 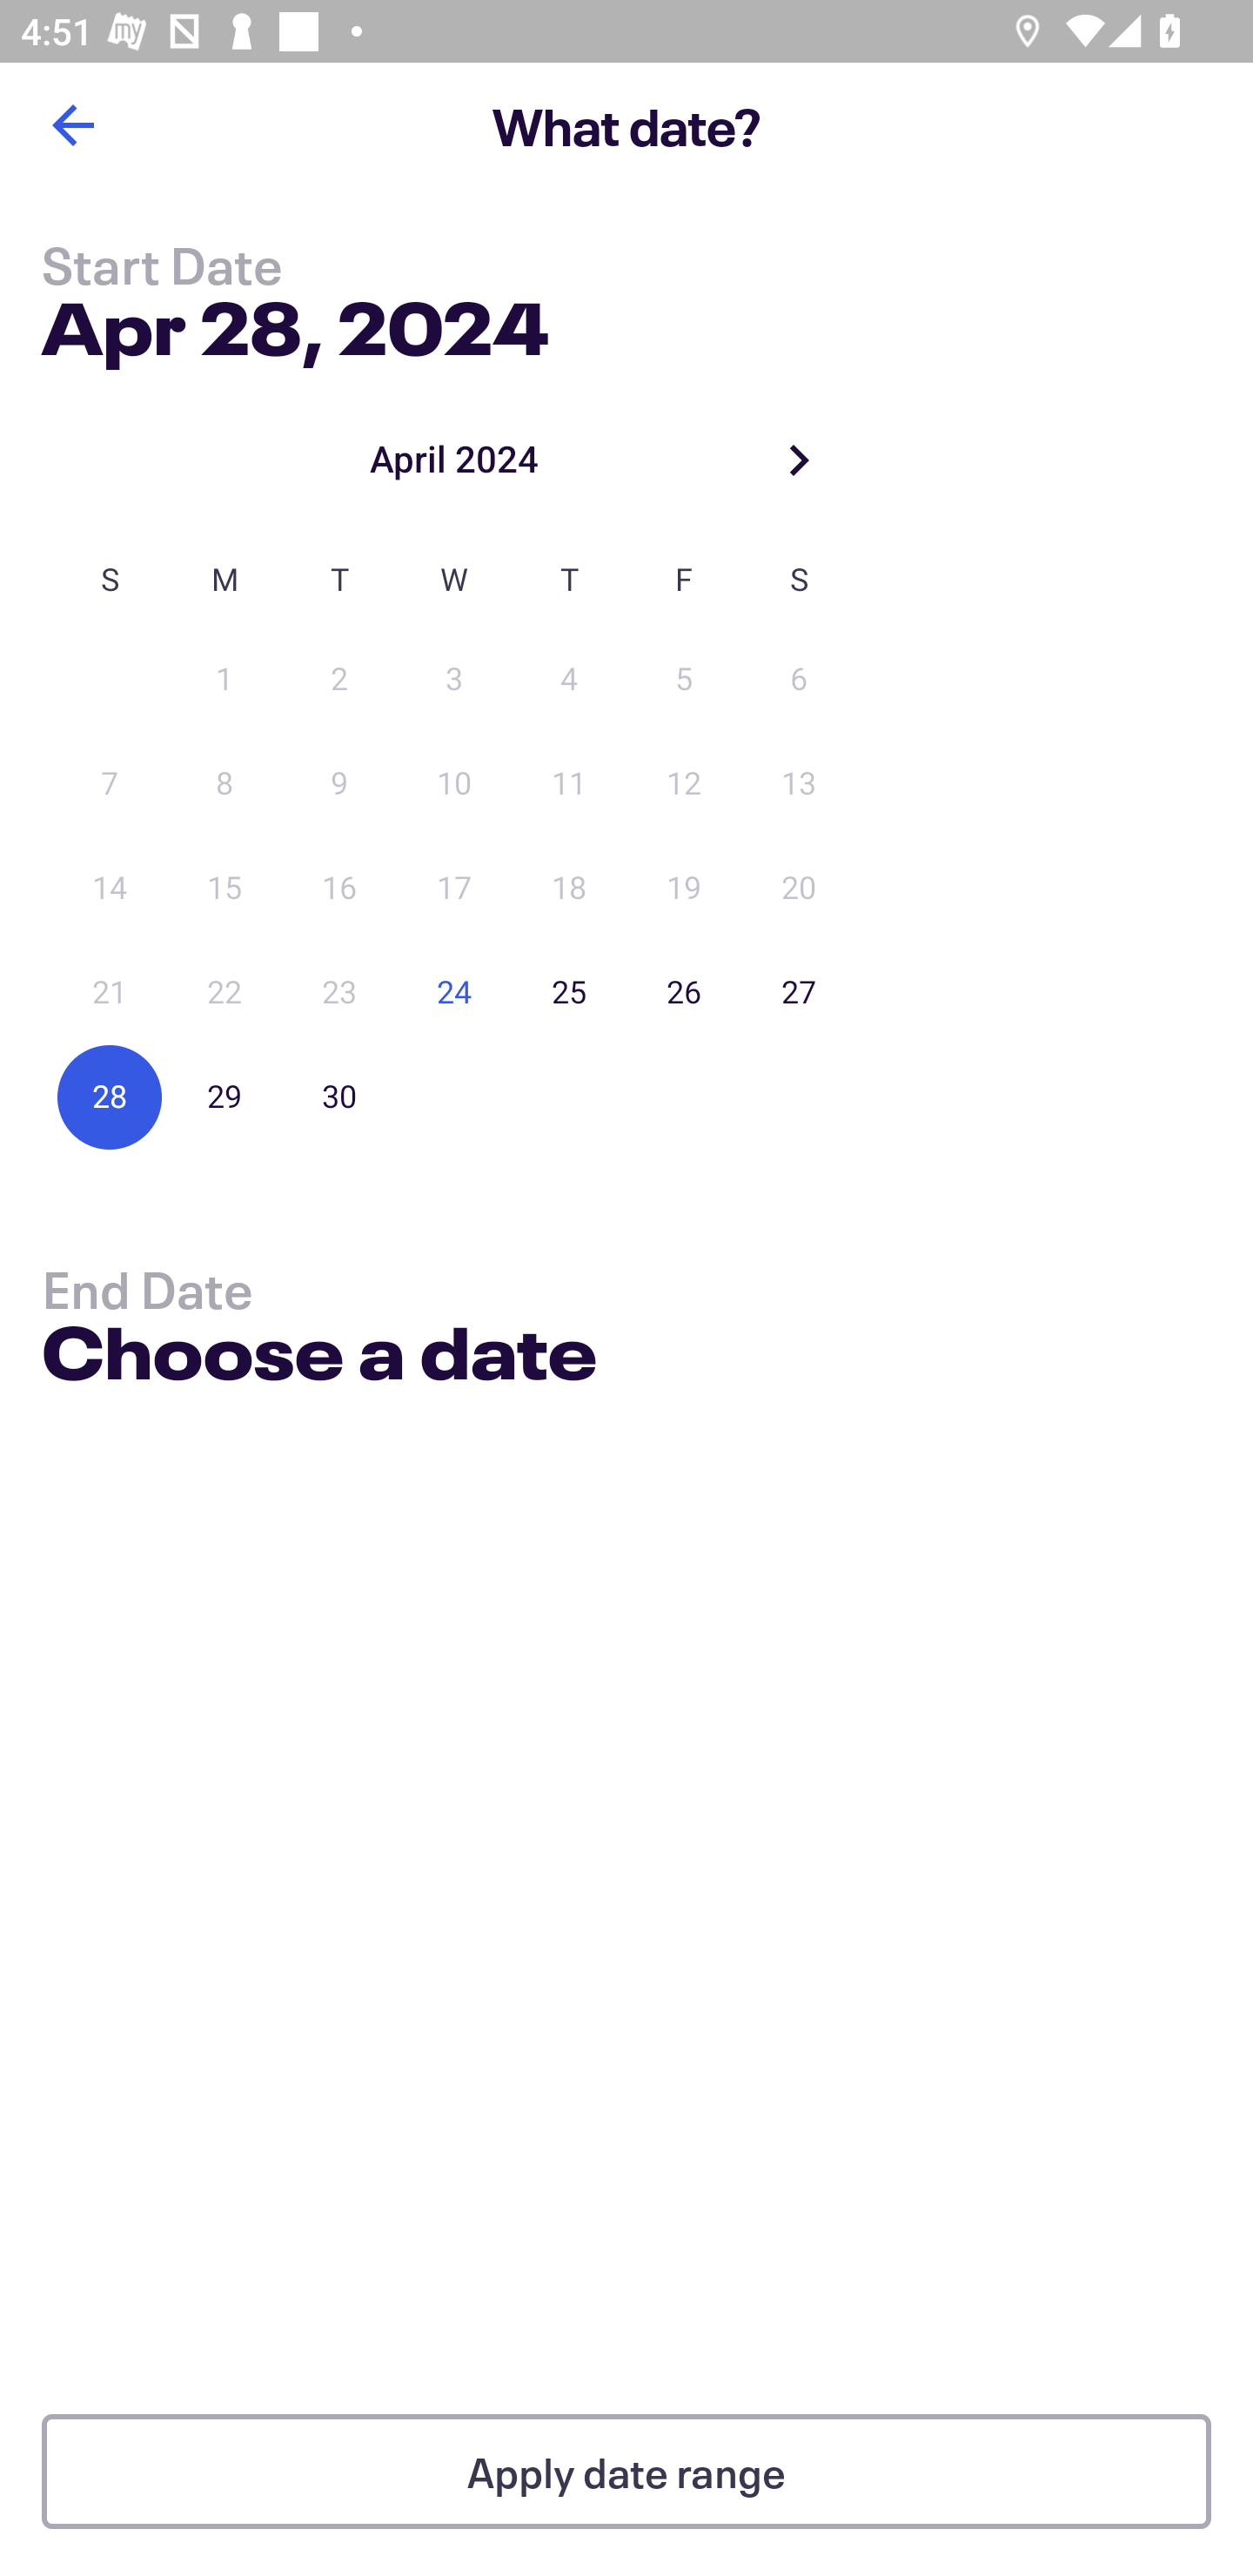 I want to click on 17 17 April 2024, so click(x=454, y=889).